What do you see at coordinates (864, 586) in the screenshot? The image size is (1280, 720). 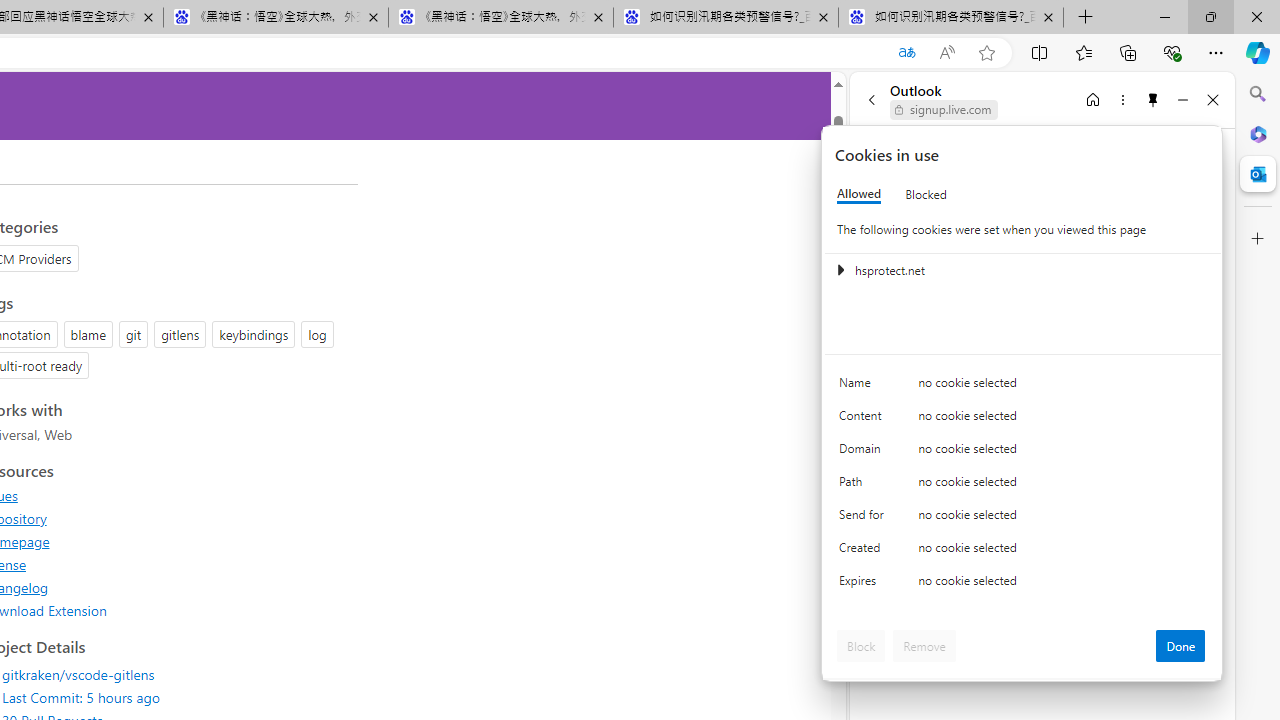 I see `Expires` at bounding box center [864, 586].